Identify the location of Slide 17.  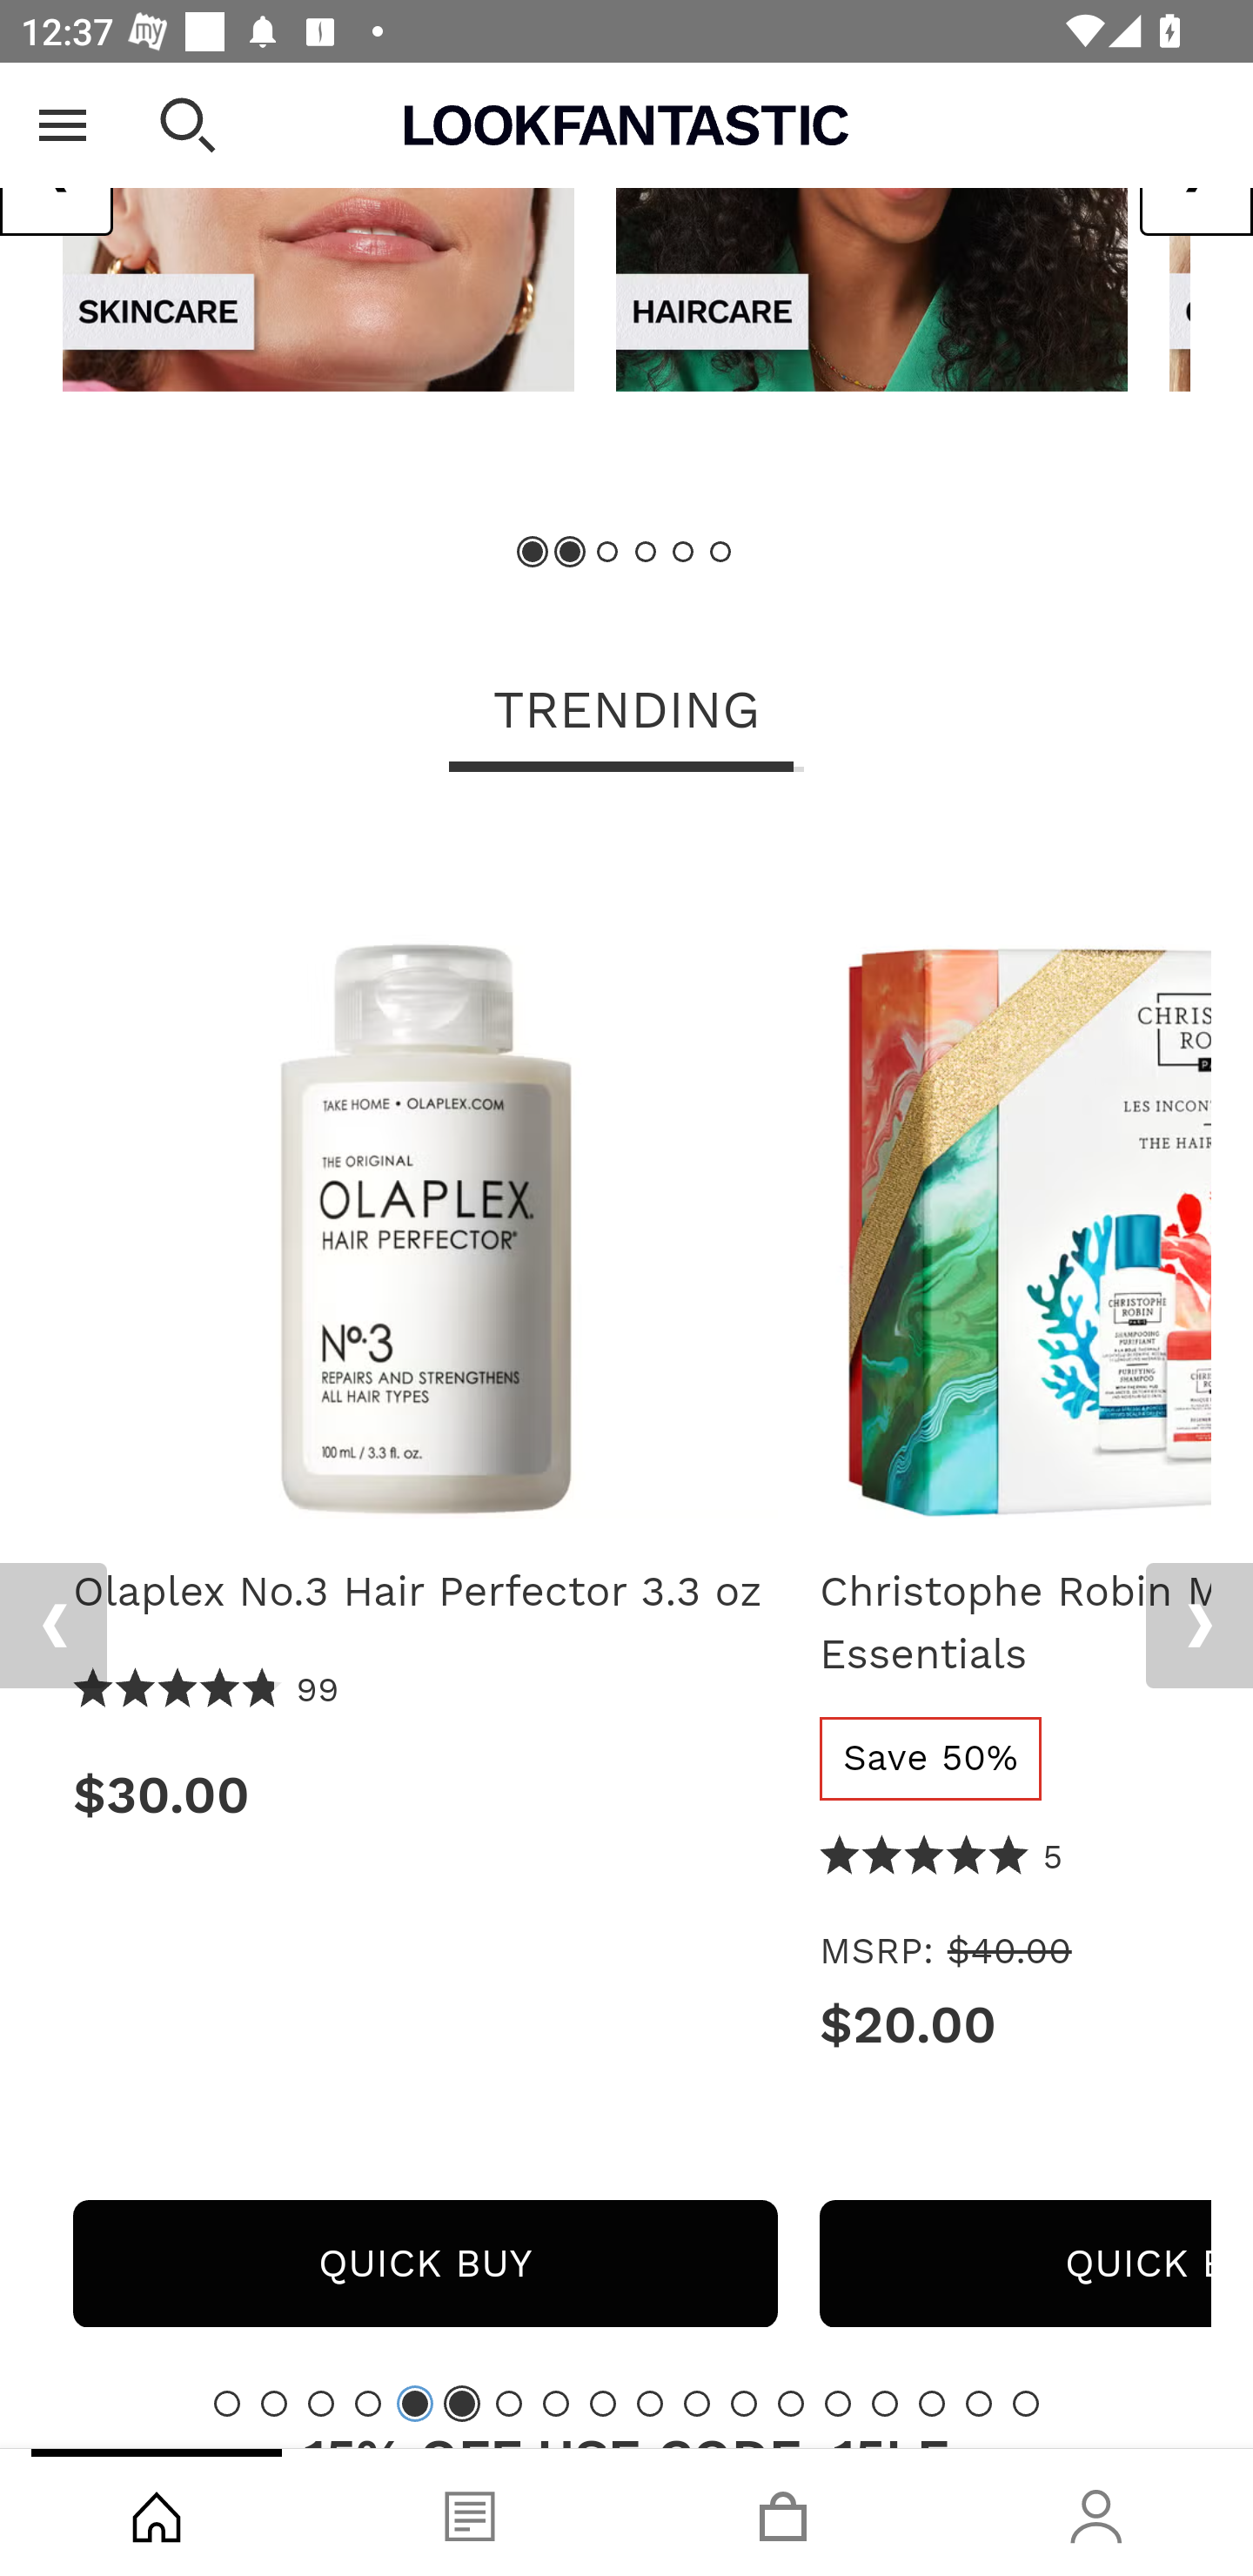
(979, 2403).